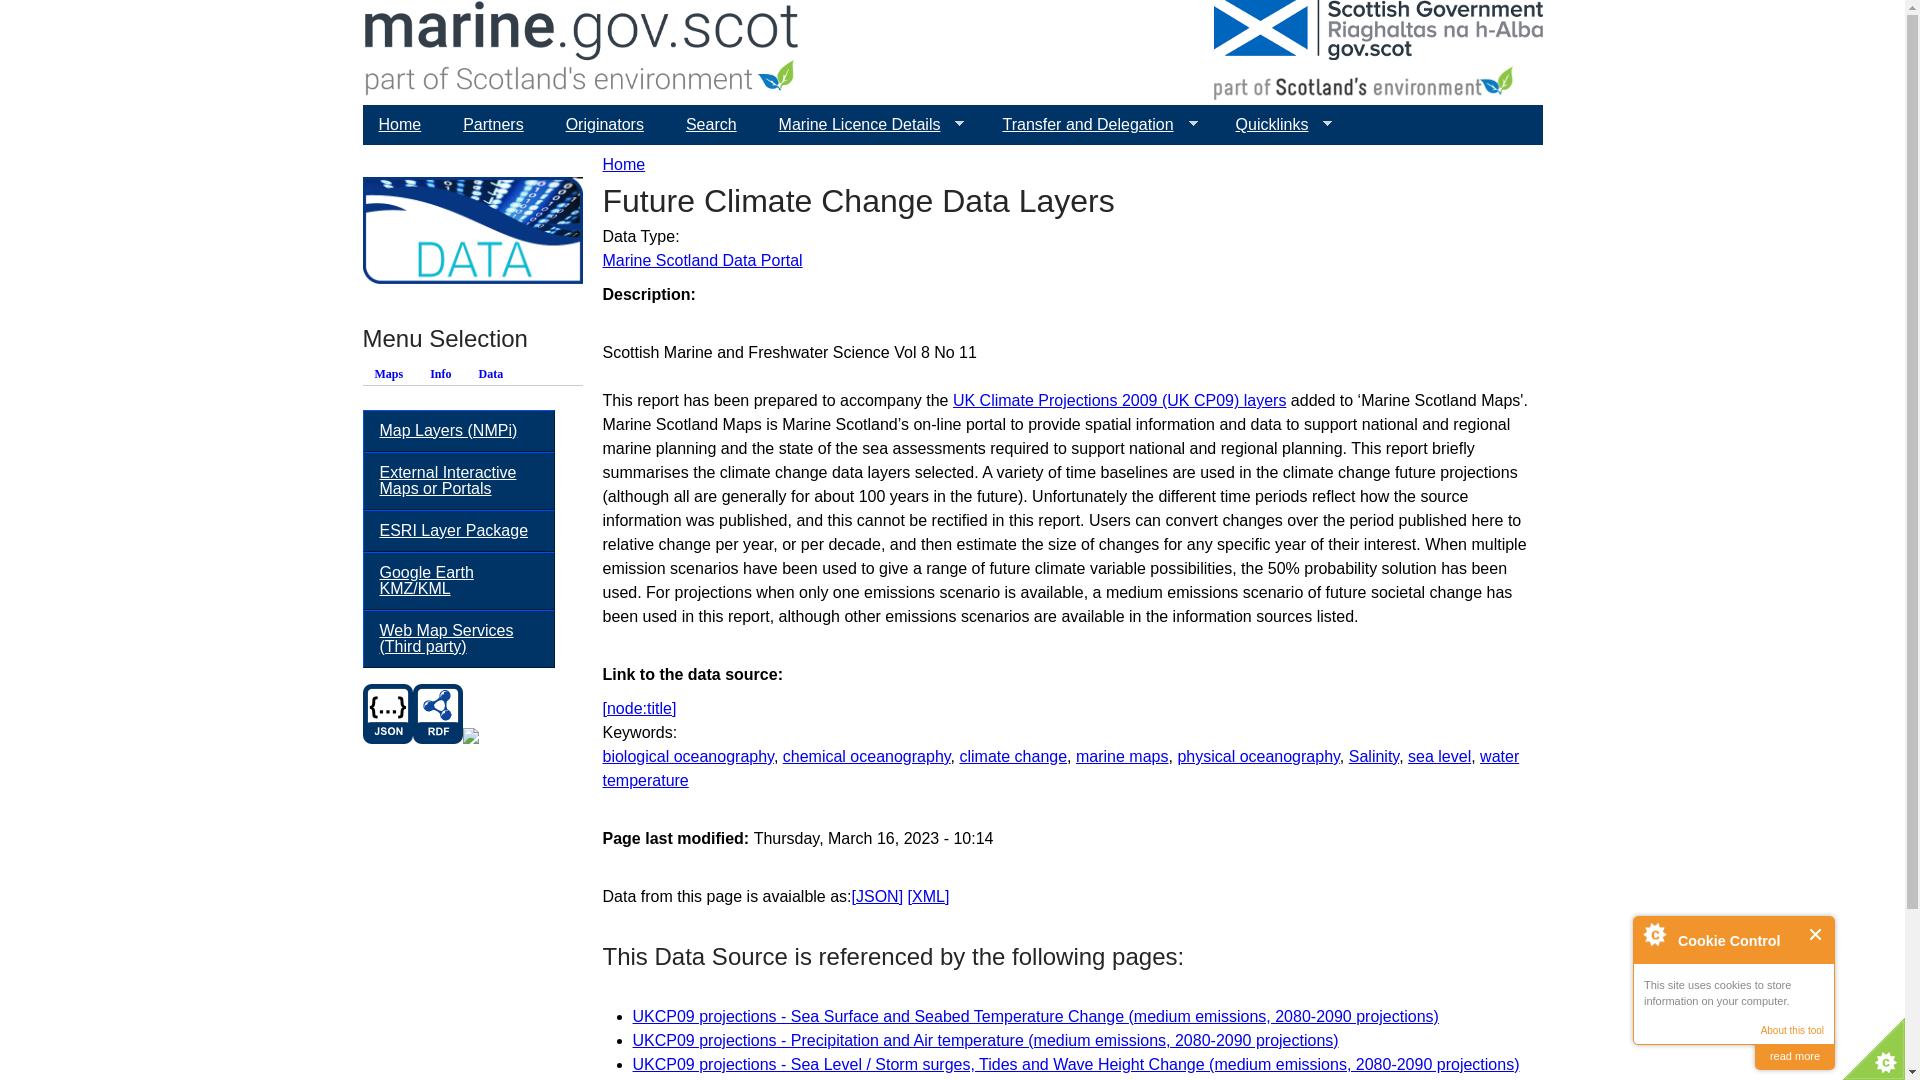  What do you see at coordinates (458, 530) in the screenshot?
I see `ESRI Layer Package` at bounding box center [458, 530].